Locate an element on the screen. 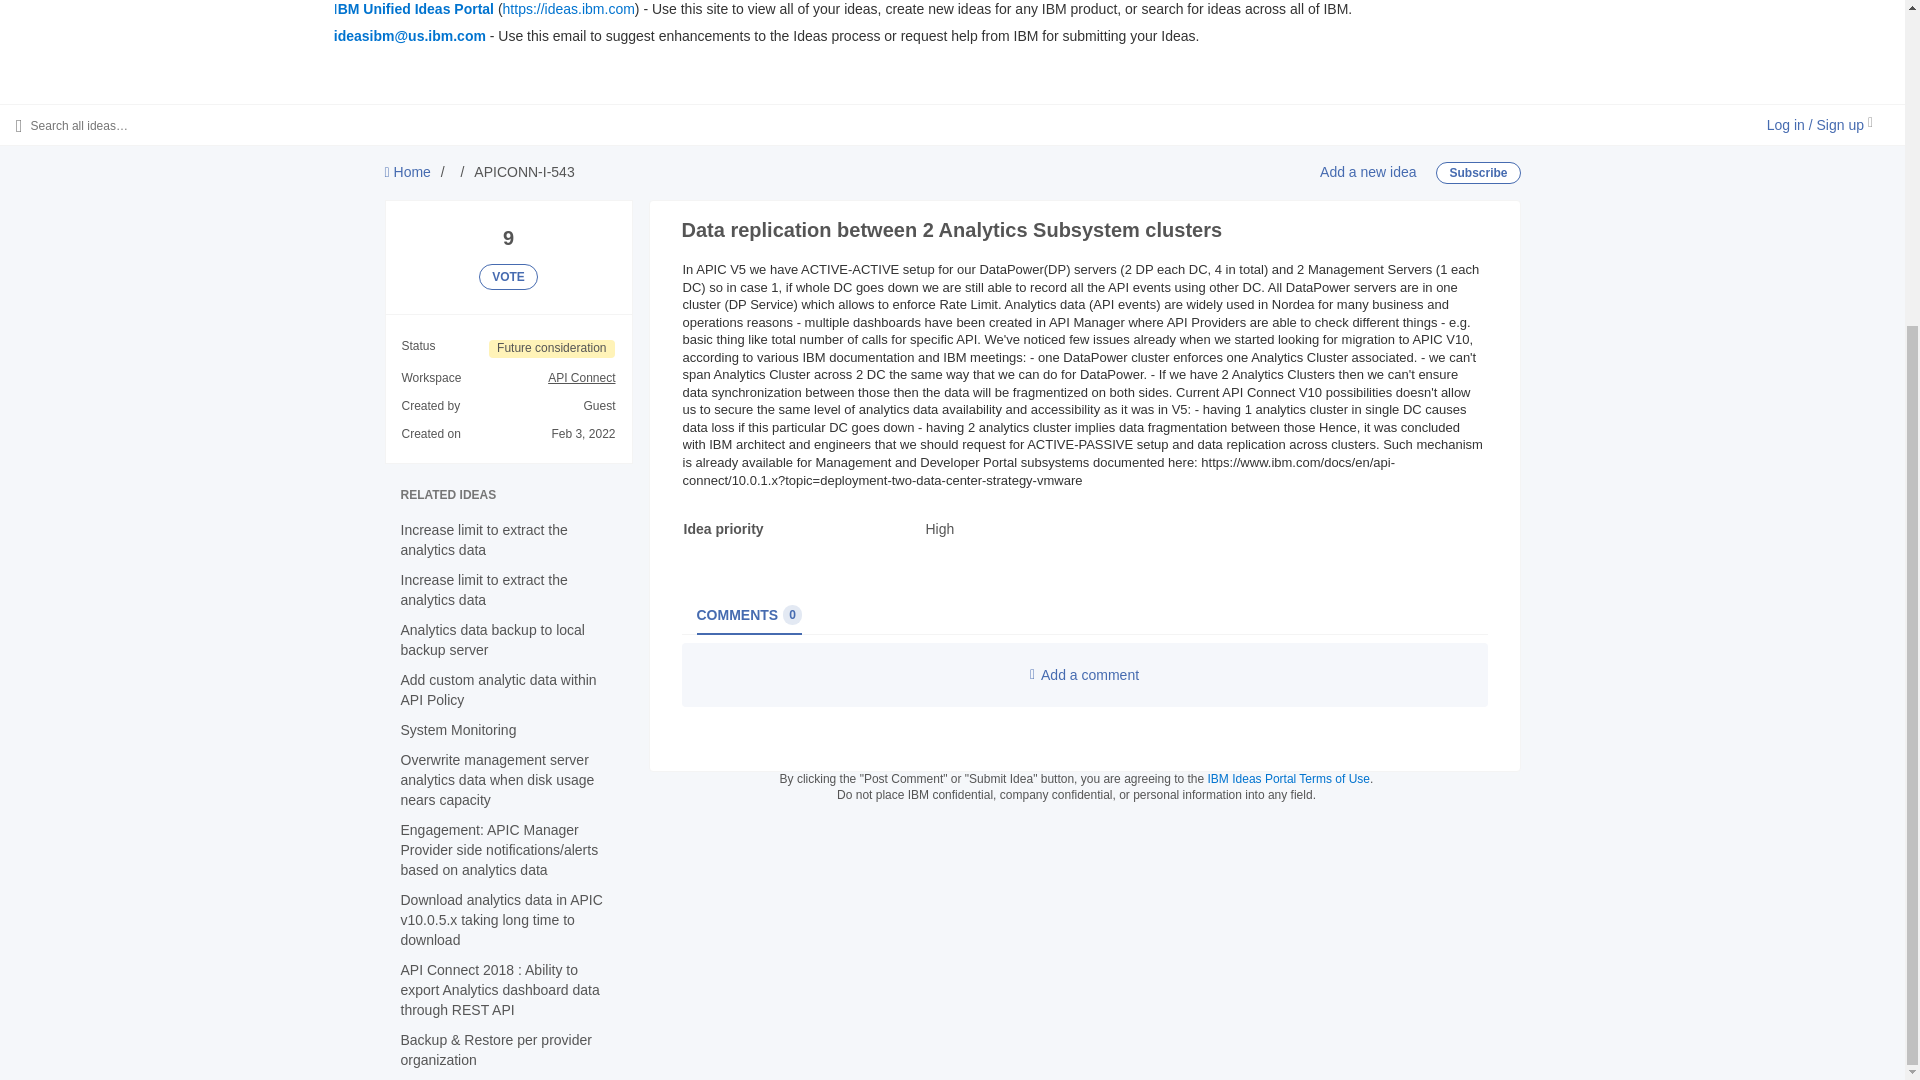 Image resolution: width=1920 pixels, height=1080 pixels. Increase limit to extract the analytics data is located at coordinates (482, 590).